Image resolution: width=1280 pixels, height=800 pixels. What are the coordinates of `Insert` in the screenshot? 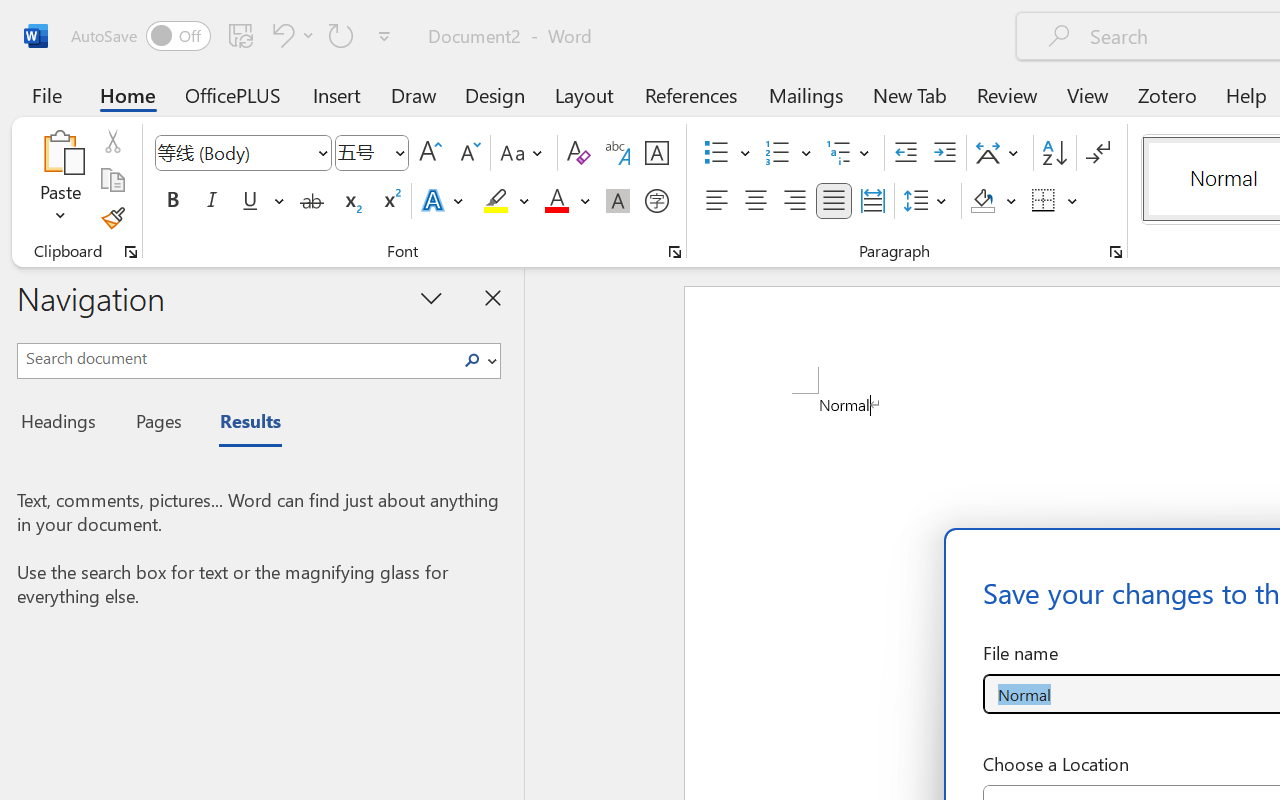 It's located at (338, 94).